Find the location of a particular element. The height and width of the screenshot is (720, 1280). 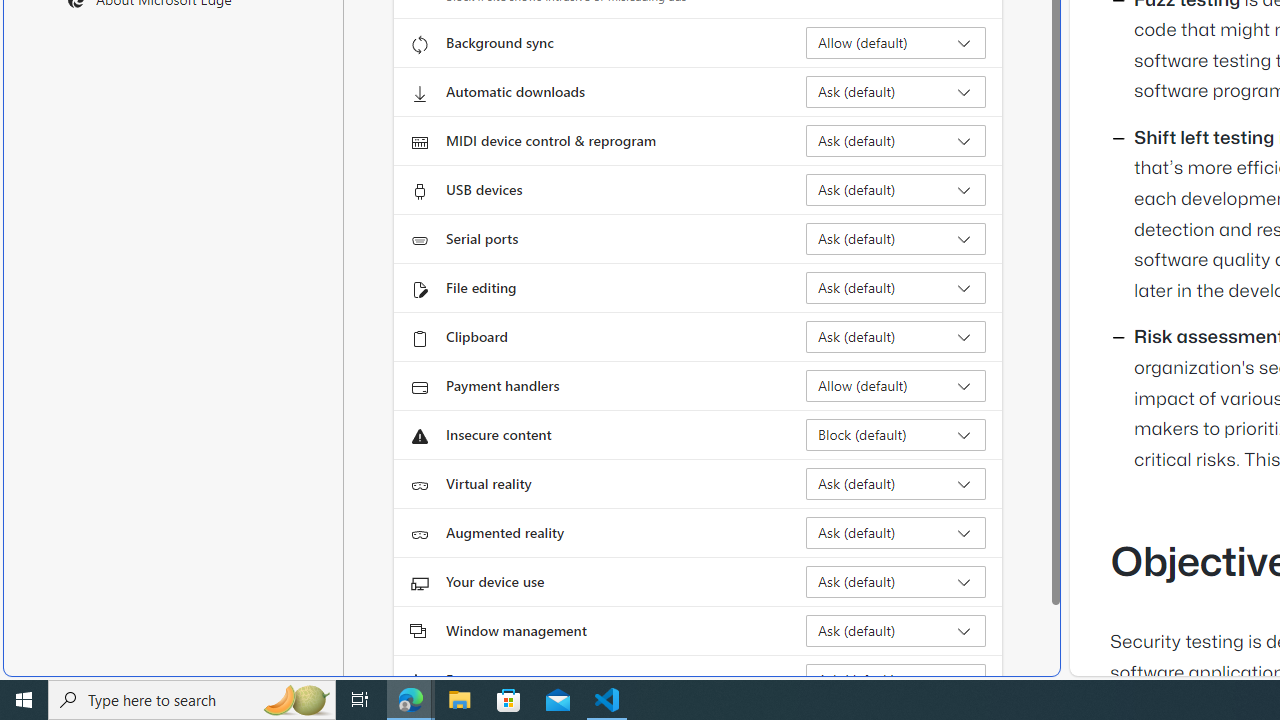

MIDI device control & reprogram Ask (default) is located at coordinates (896, 140).